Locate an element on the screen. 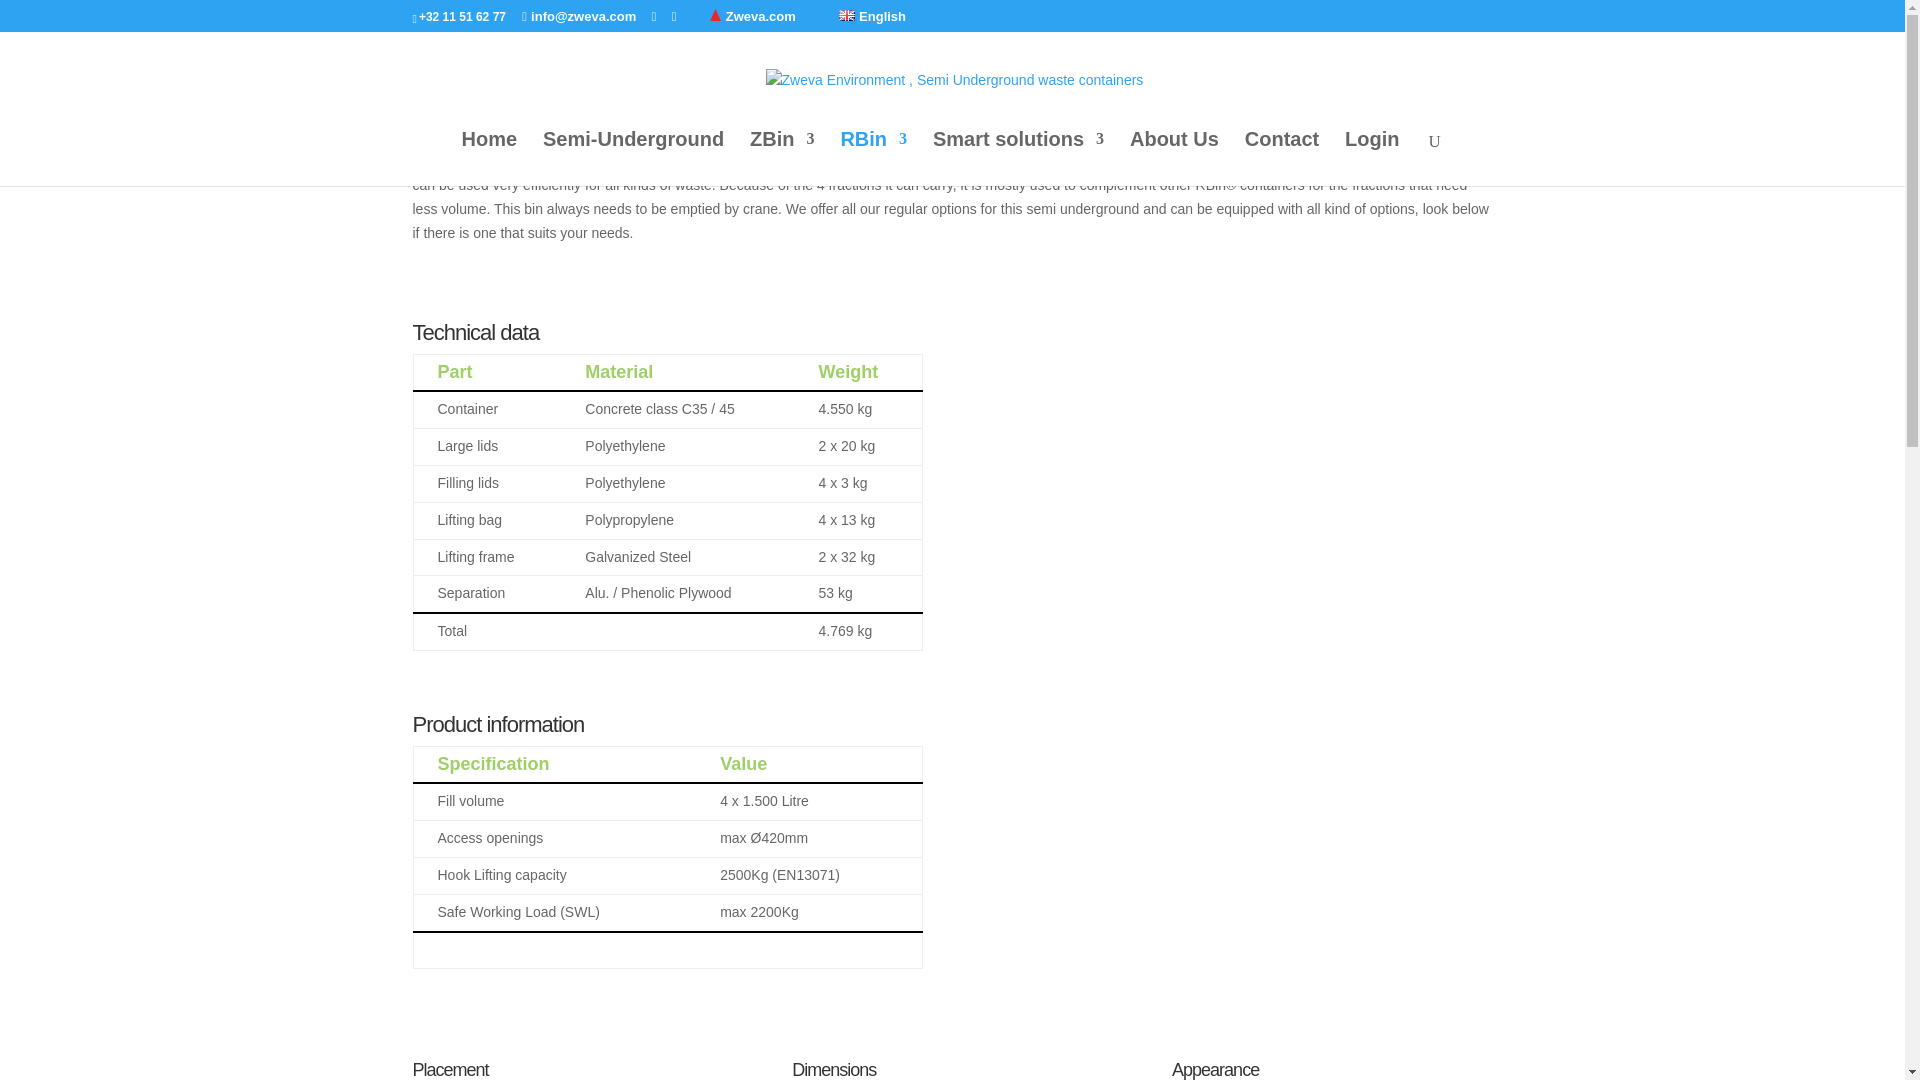  Login is located at coordinates (1372, 158).